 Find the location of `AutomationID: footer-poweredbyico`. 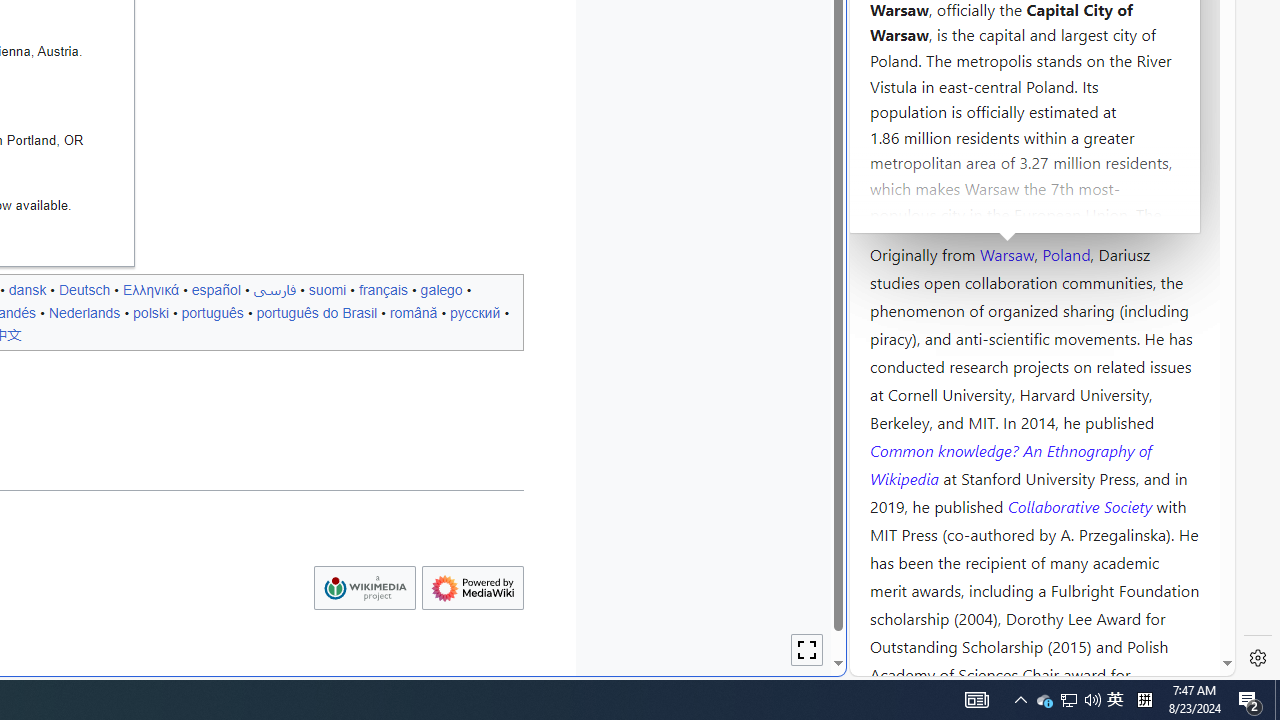

AutomationID: footer-poweredbyico is located at coordinates (472, 588).